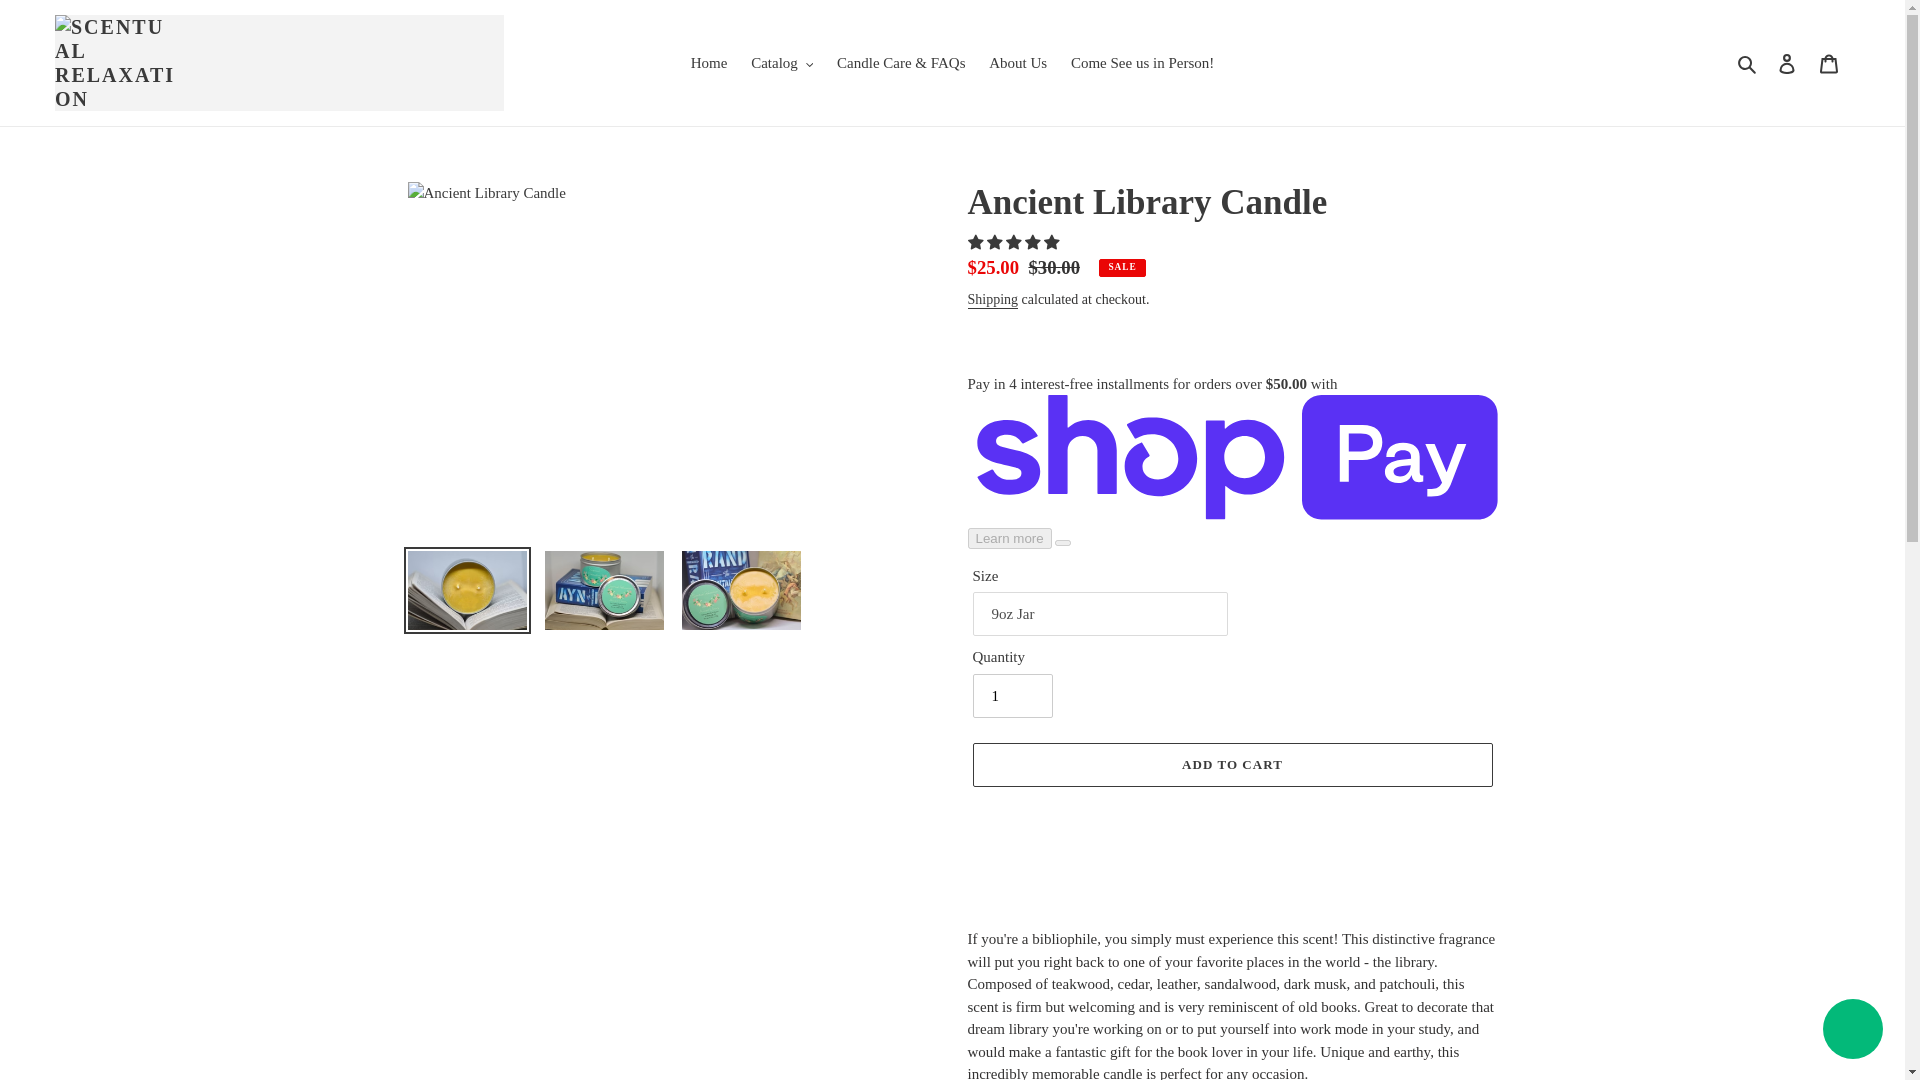  I want to click on 1, so click(1012, 696).